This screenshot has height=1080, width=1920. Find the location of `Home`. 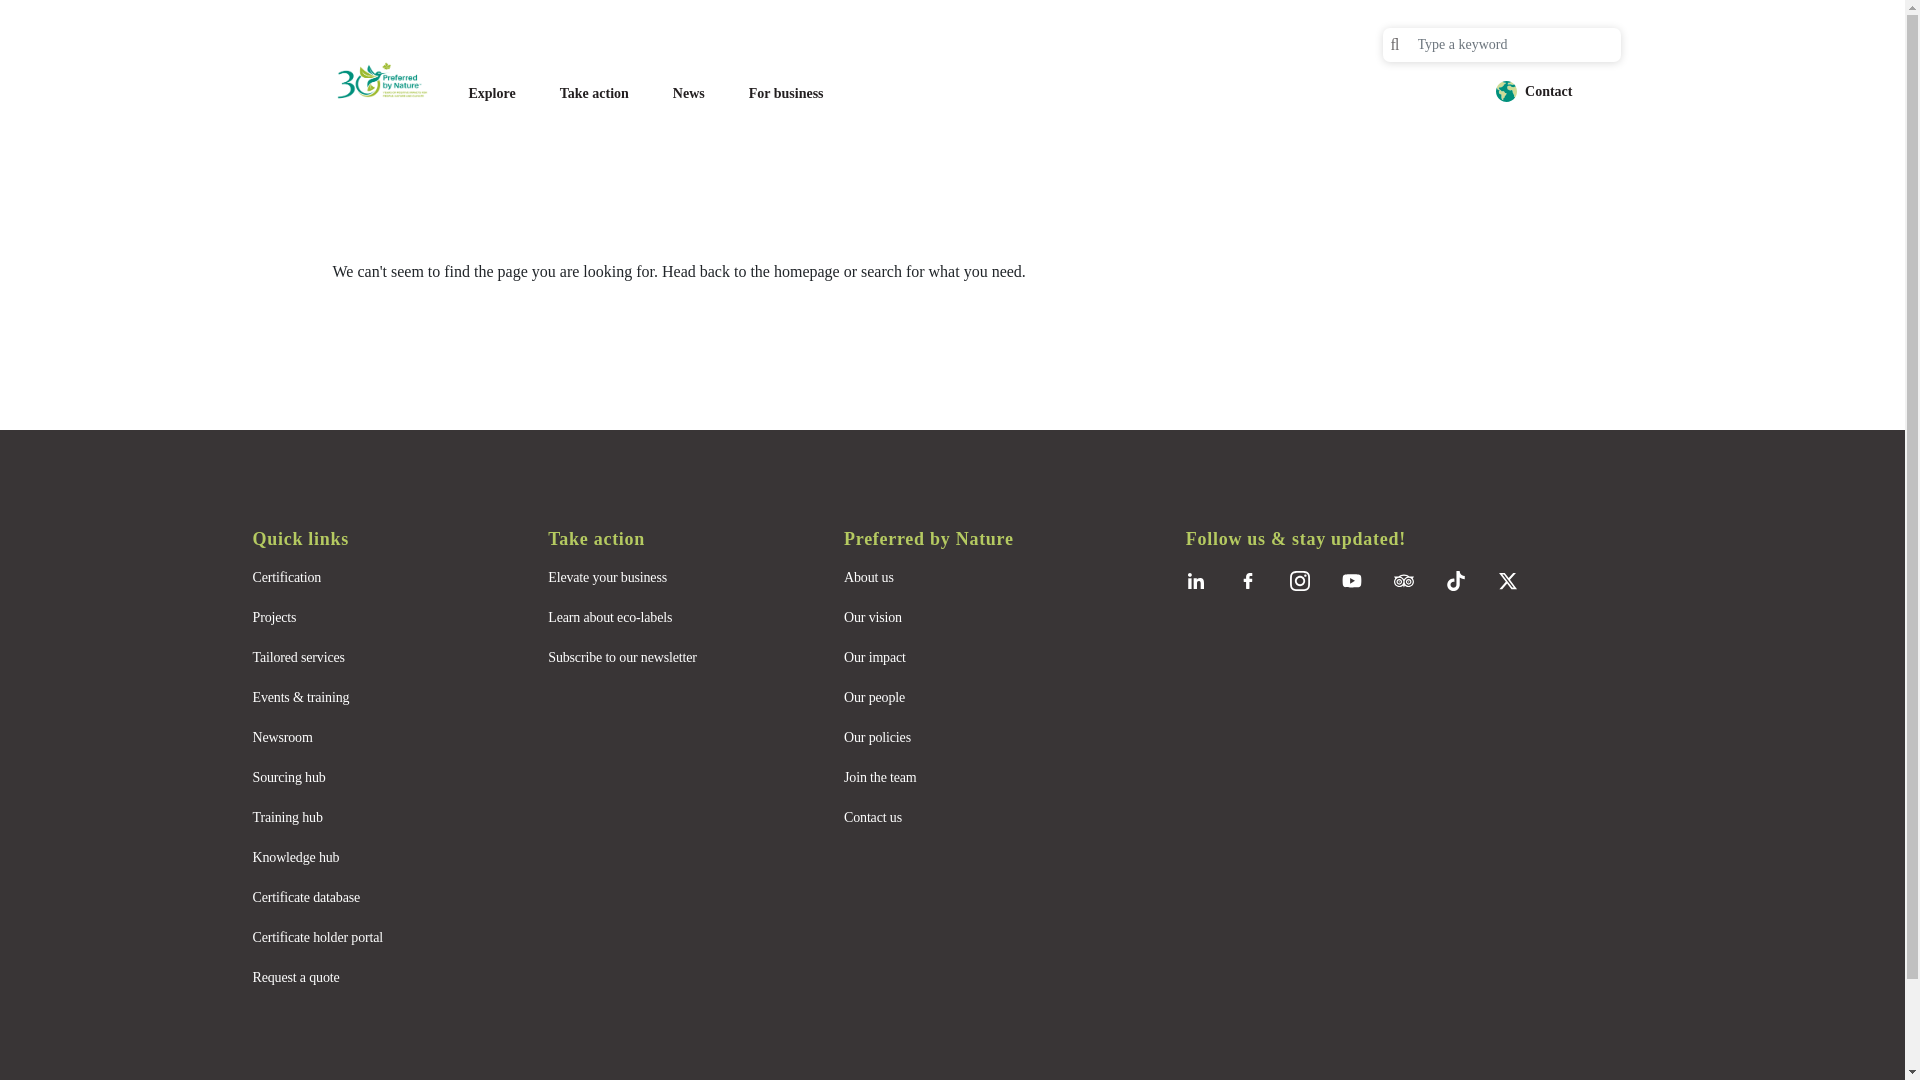

Home is located at coordinates (392, 80).